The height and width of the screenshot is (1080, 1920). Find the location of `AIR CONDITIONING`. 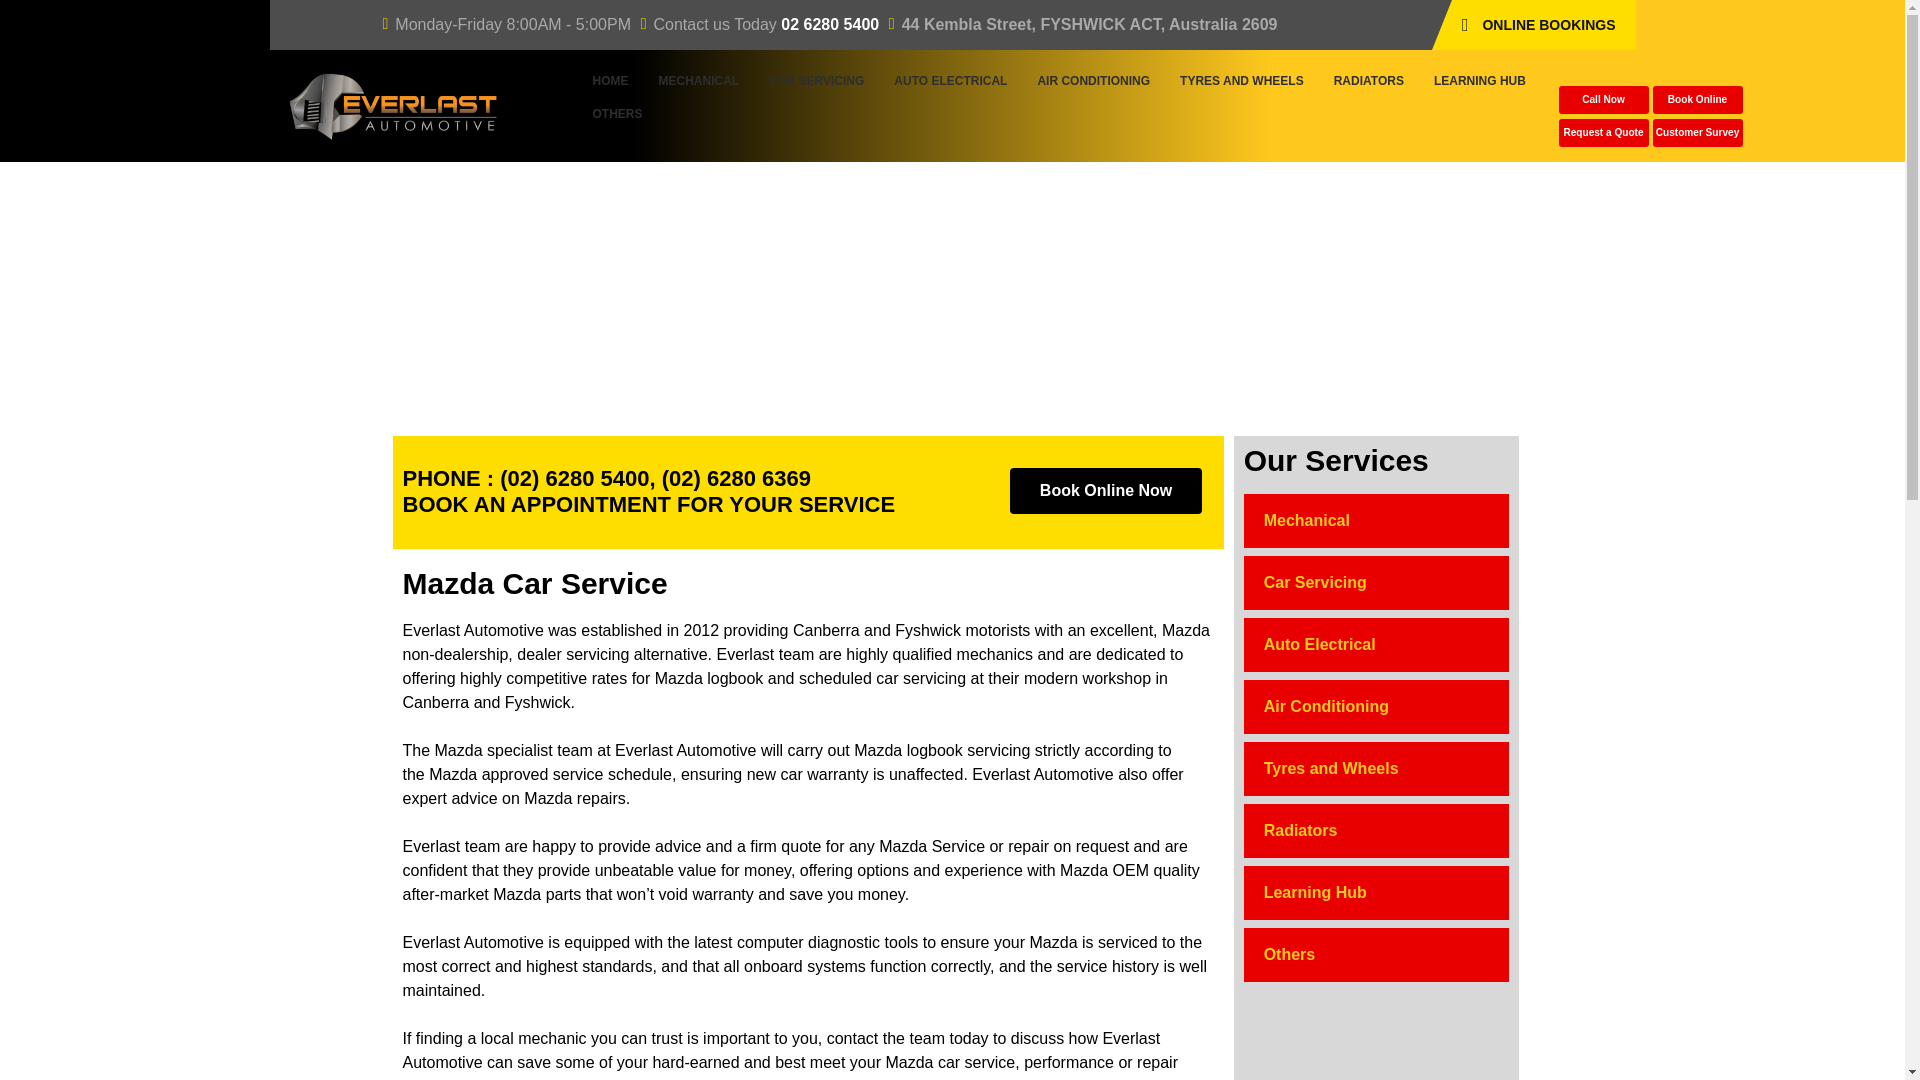

AIR CONDITIONING is located at coordinates (1093, 81).